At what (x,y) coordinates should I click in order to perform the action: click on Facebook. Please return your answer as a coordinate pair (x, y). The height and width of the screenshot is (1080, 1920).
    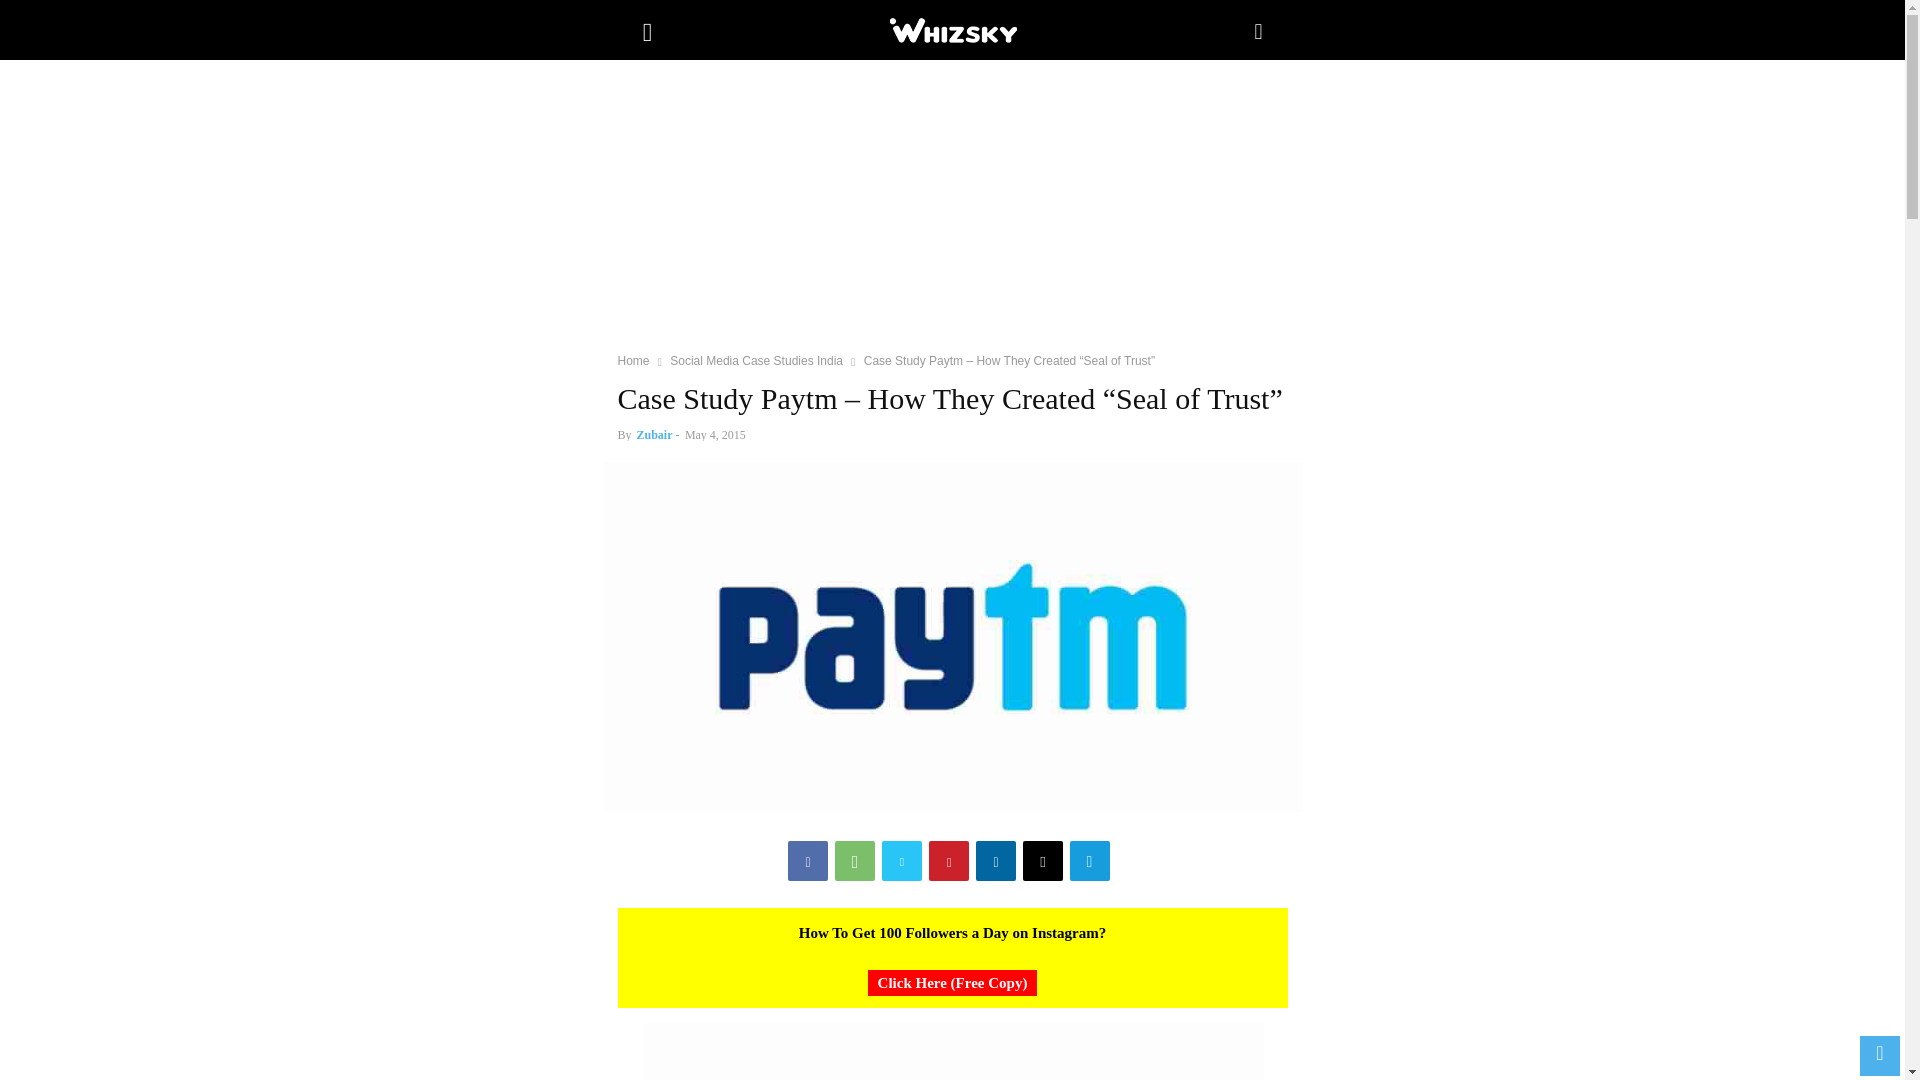
    Looking at the image, I should click on (807, 861).